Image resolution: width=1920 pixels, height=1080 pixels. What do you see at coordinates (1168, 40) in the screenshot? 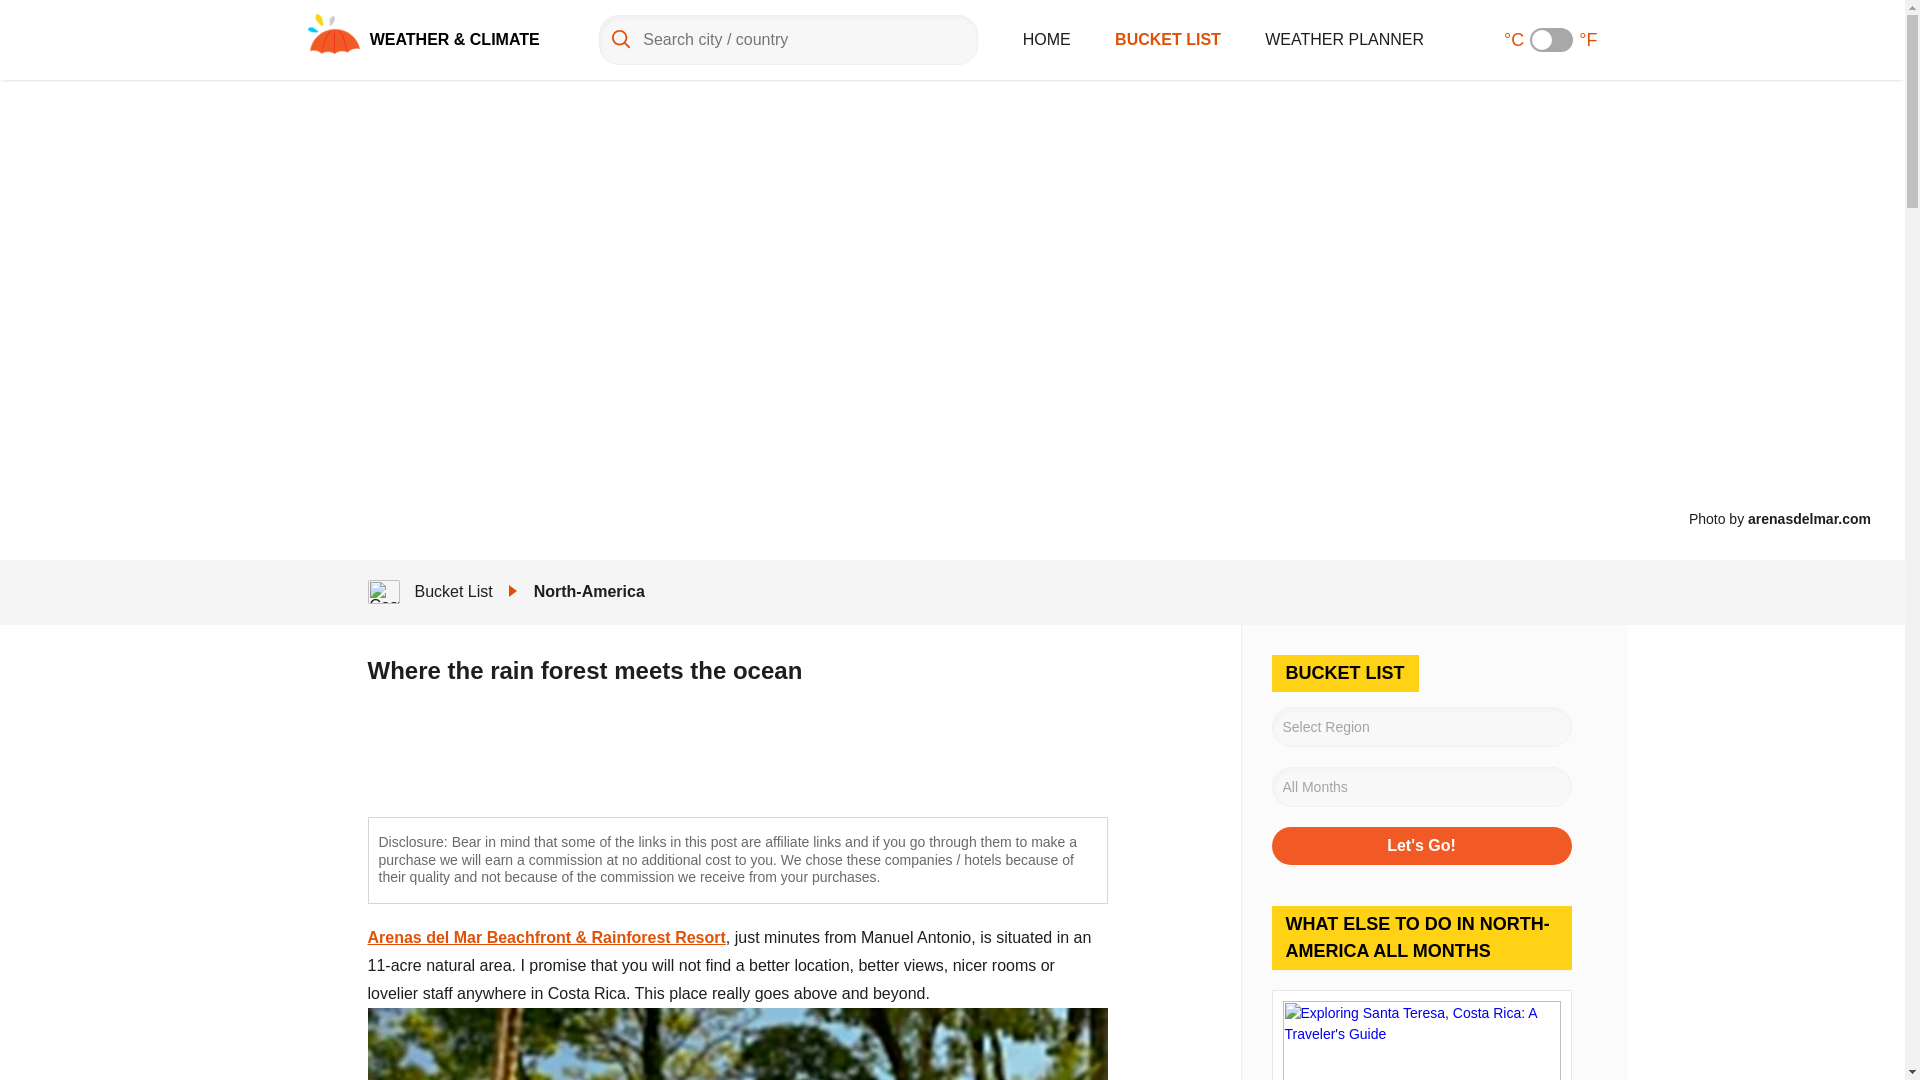
I see `BUCKET LIST` at bounding box center [1168, 40].